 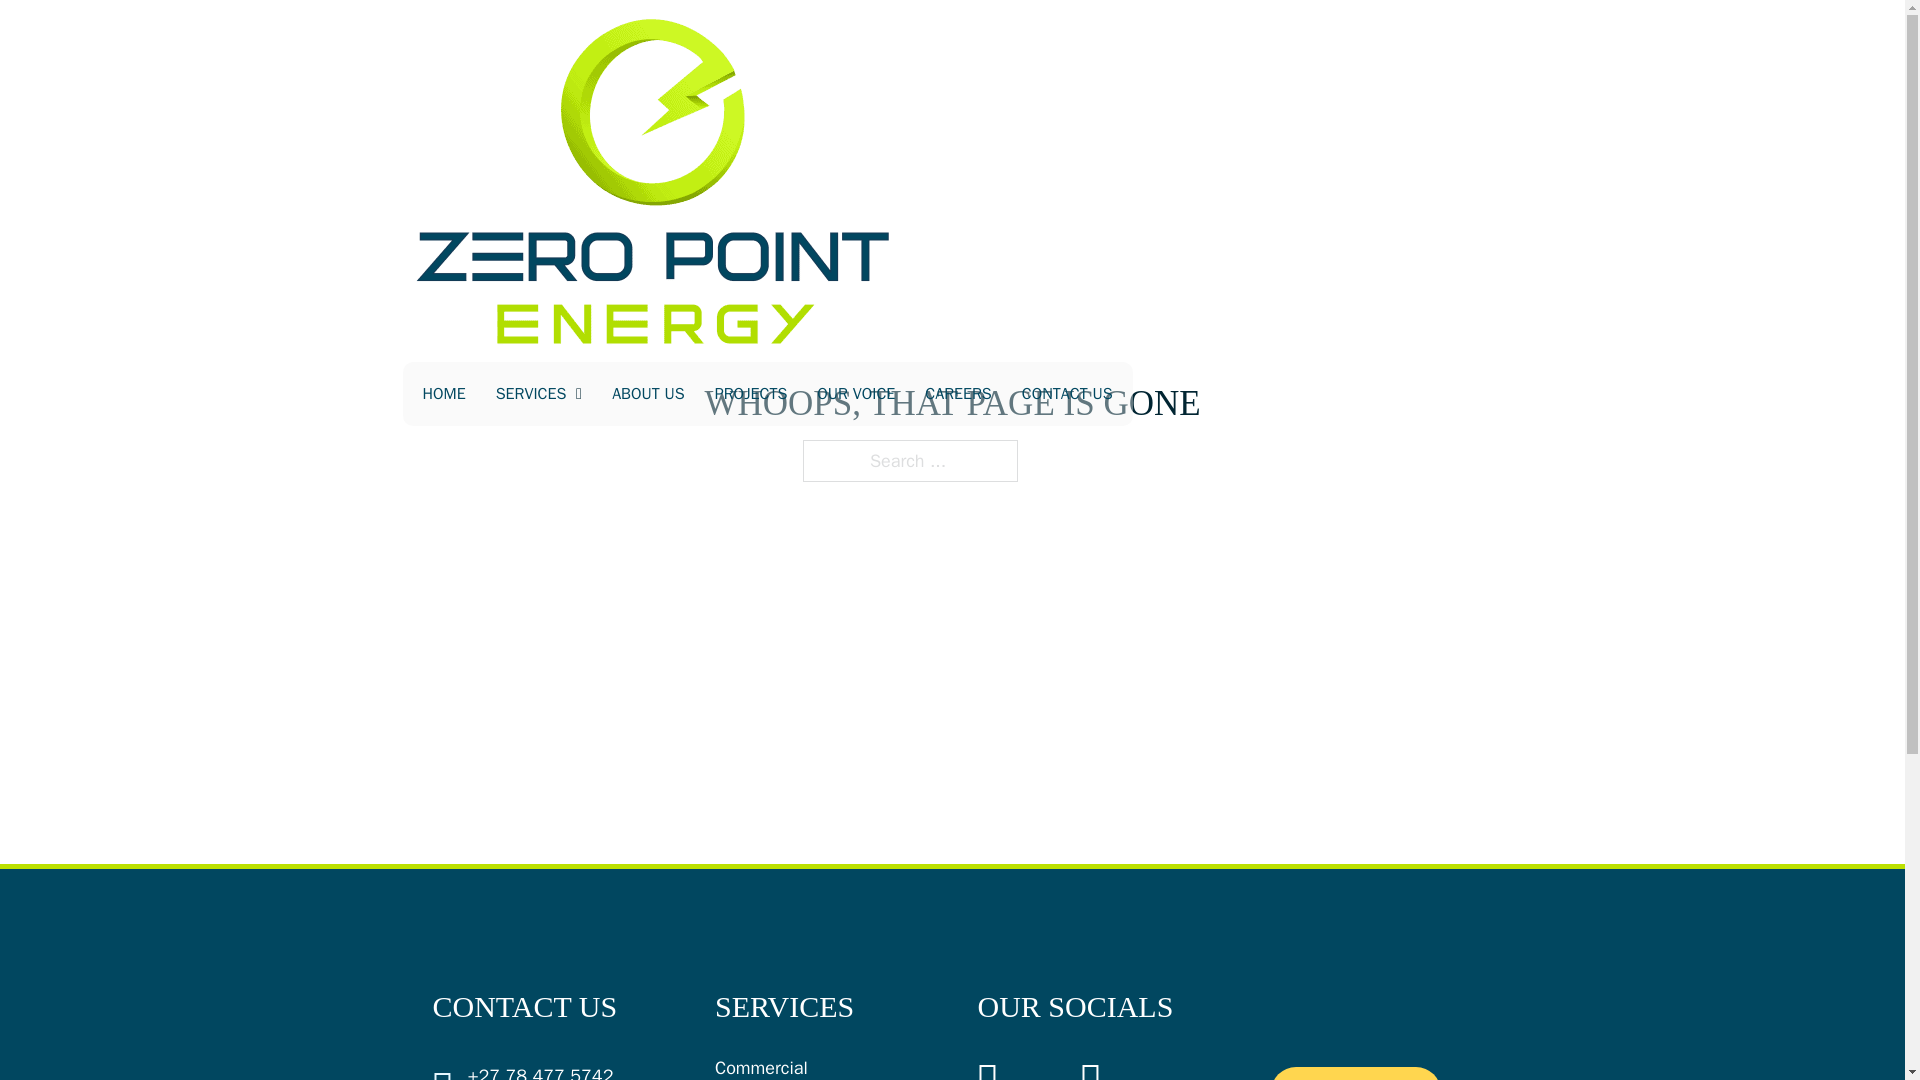 What do you see at coordinates (761, 1068) in the screenshot?
I see `Commercial` at bounding box center [761, 1068].